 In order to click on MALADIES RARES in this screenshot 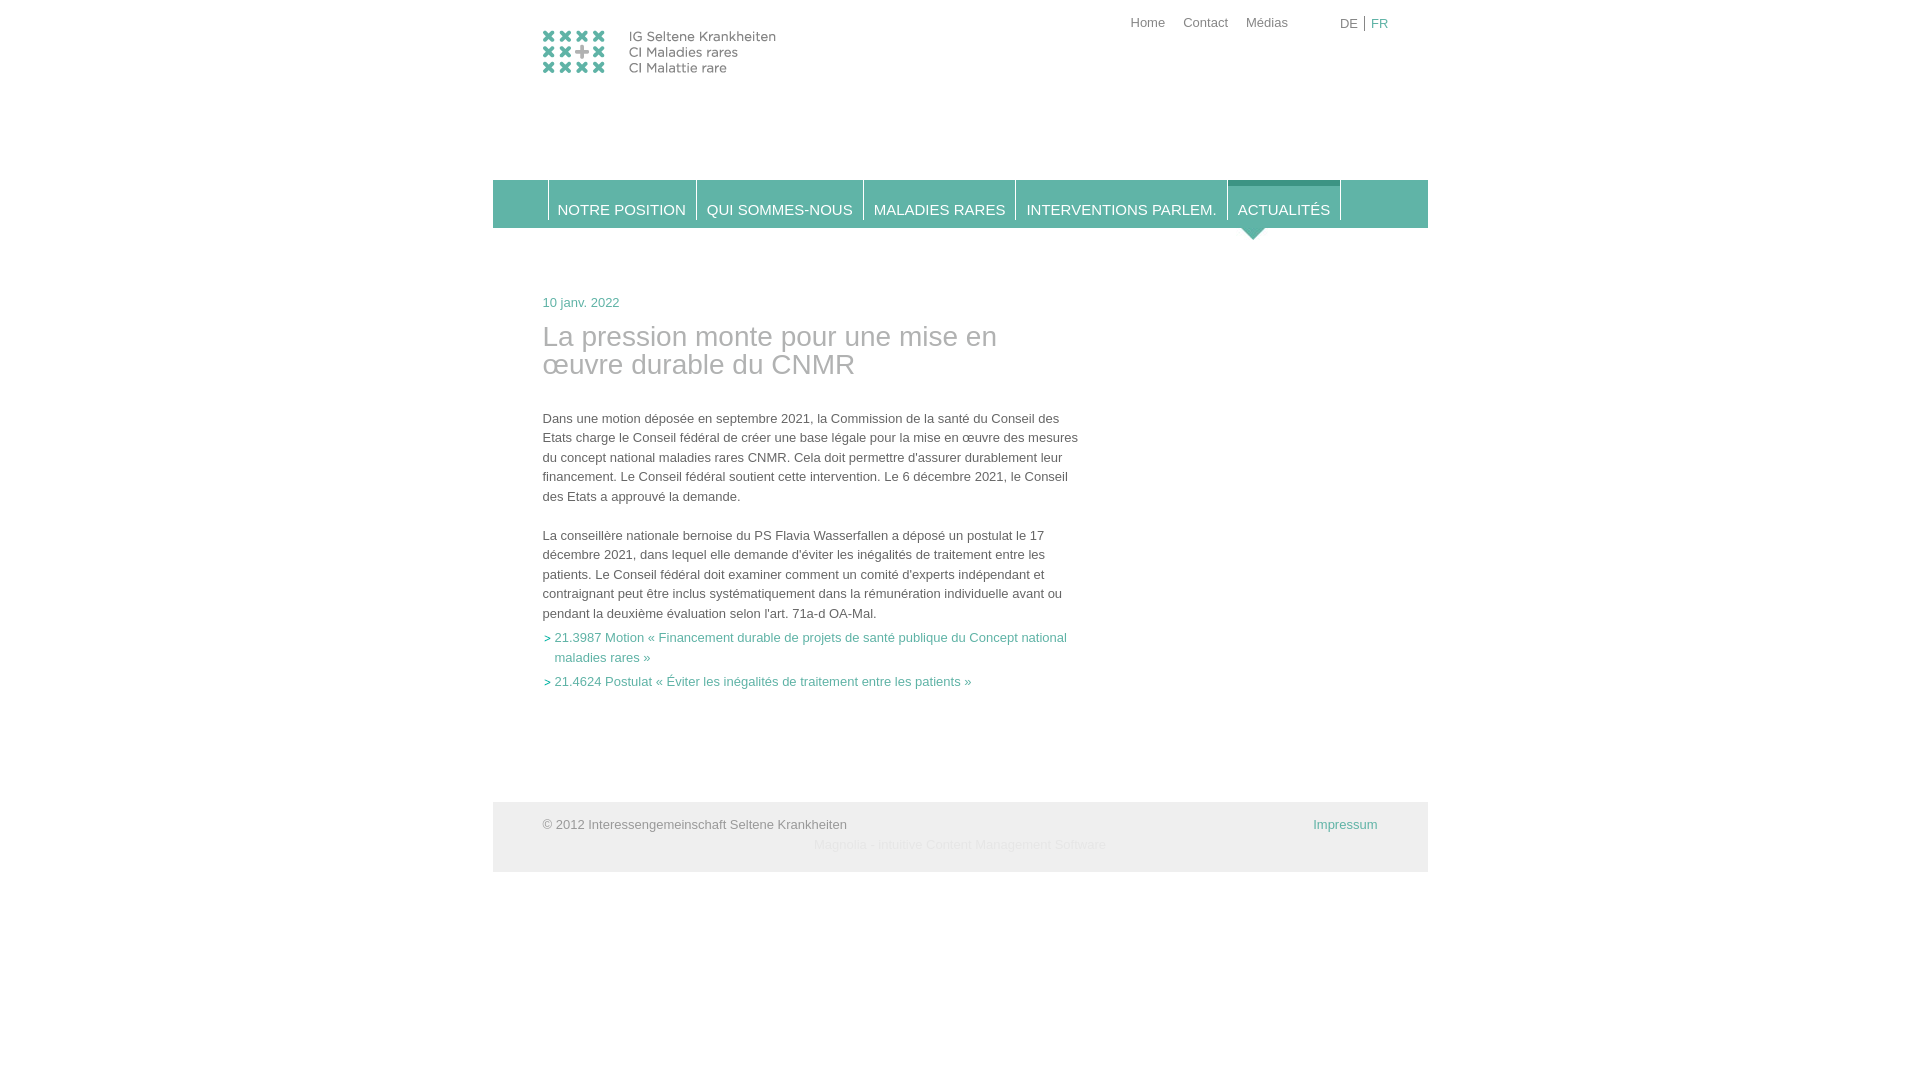, I will do `click(940, 210)`.